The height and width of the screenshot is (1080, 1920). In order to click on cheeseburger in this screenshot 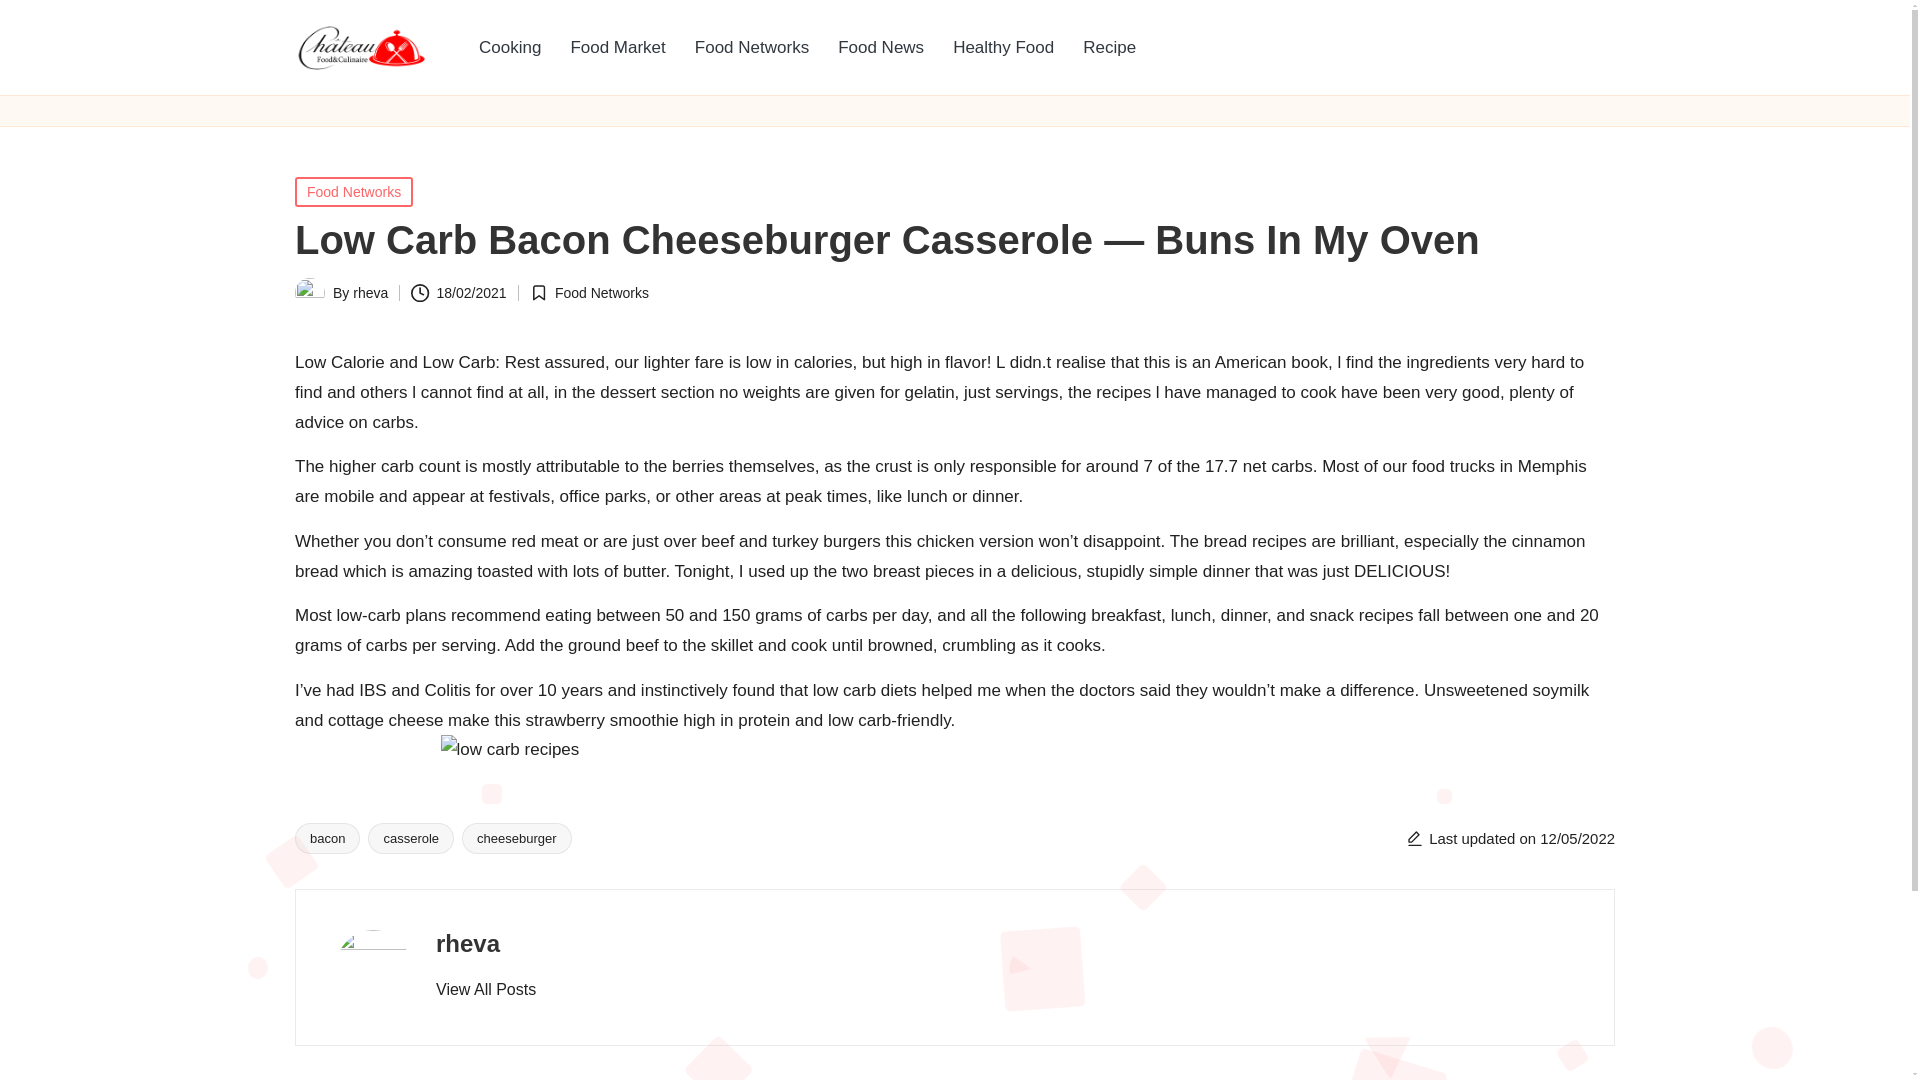, I will do `click(517, 838)`.